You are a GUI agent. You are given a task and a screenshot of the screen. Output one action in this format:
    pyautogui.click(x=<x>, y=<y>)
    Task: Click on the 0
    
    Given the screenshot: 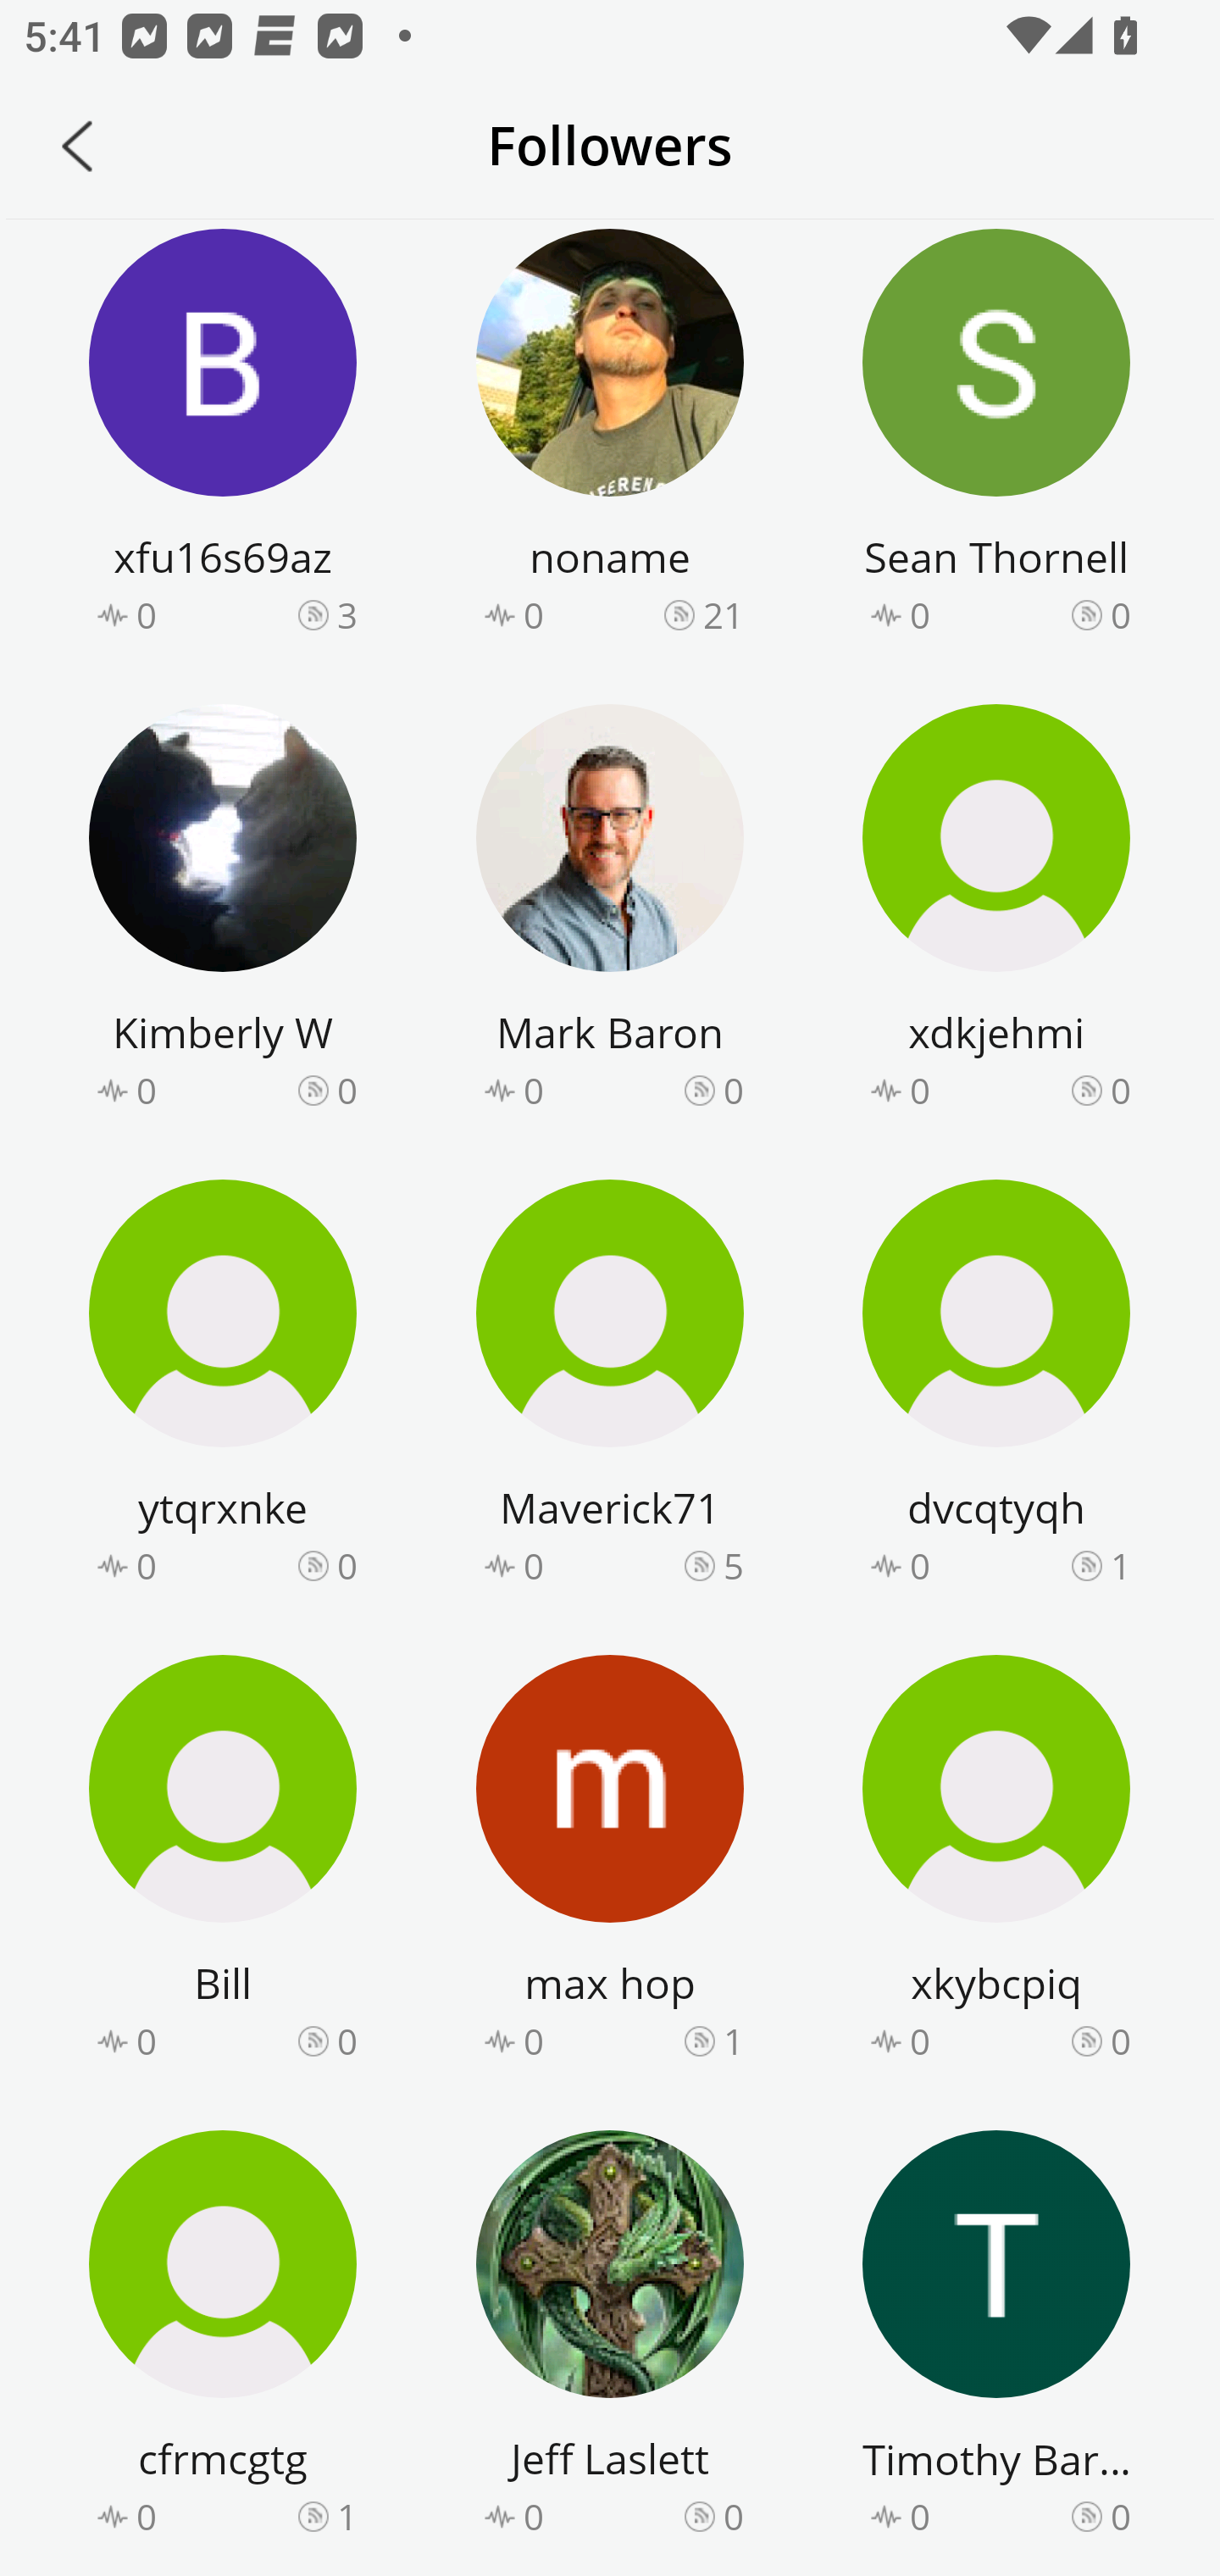 What is the action you would take?
    pyautogui.click(x=1120, y=2041)
    